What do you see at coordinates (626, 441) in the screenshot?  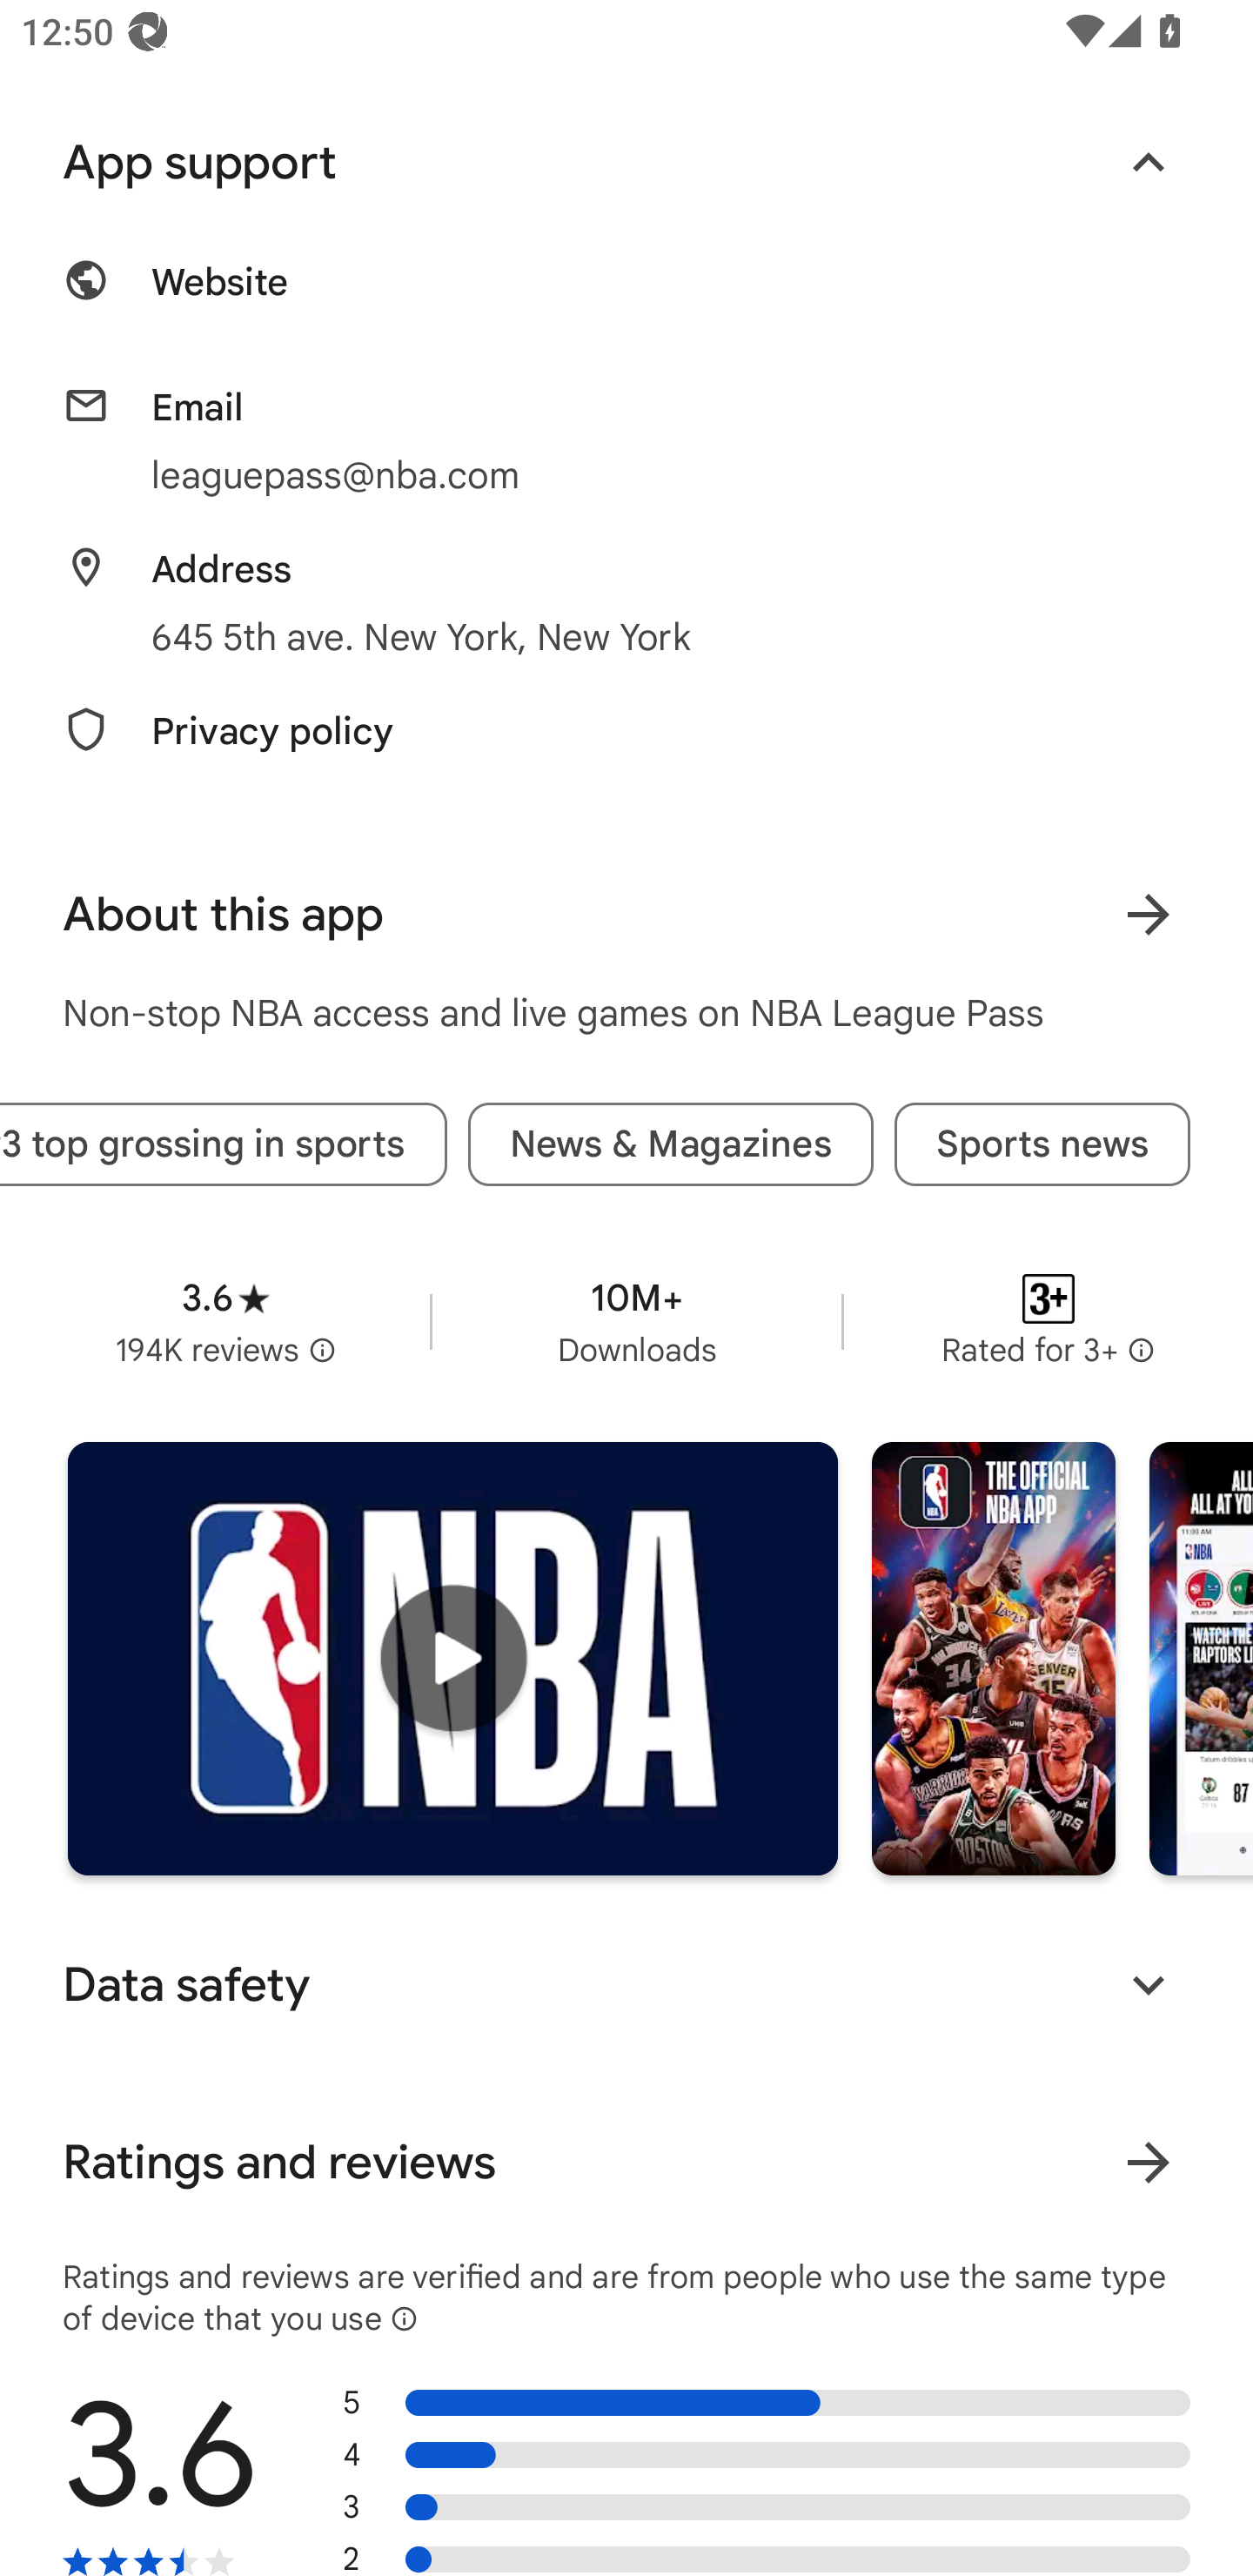 I see `Email leaguepass@nba.com` at bounding box center [626, 441].